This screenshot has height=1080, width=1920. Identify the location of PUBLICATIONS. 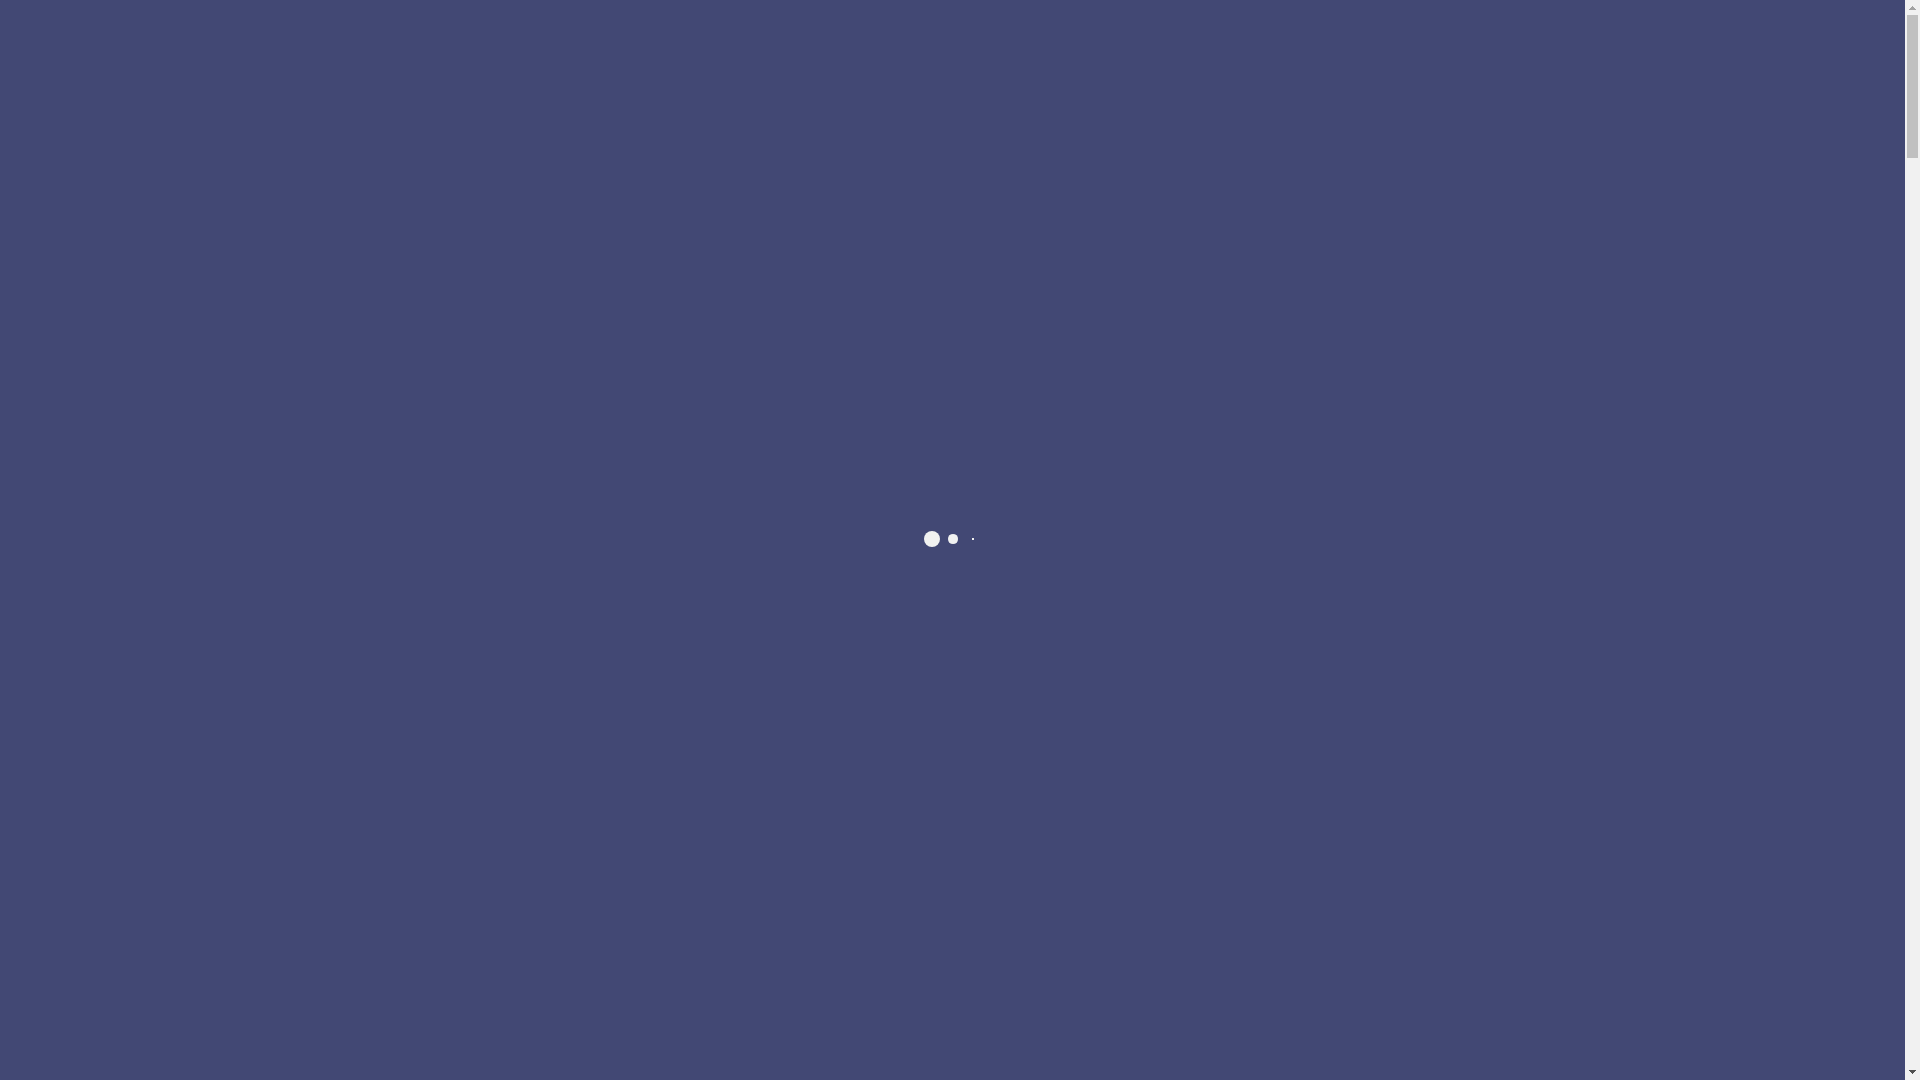
(1454, 55).